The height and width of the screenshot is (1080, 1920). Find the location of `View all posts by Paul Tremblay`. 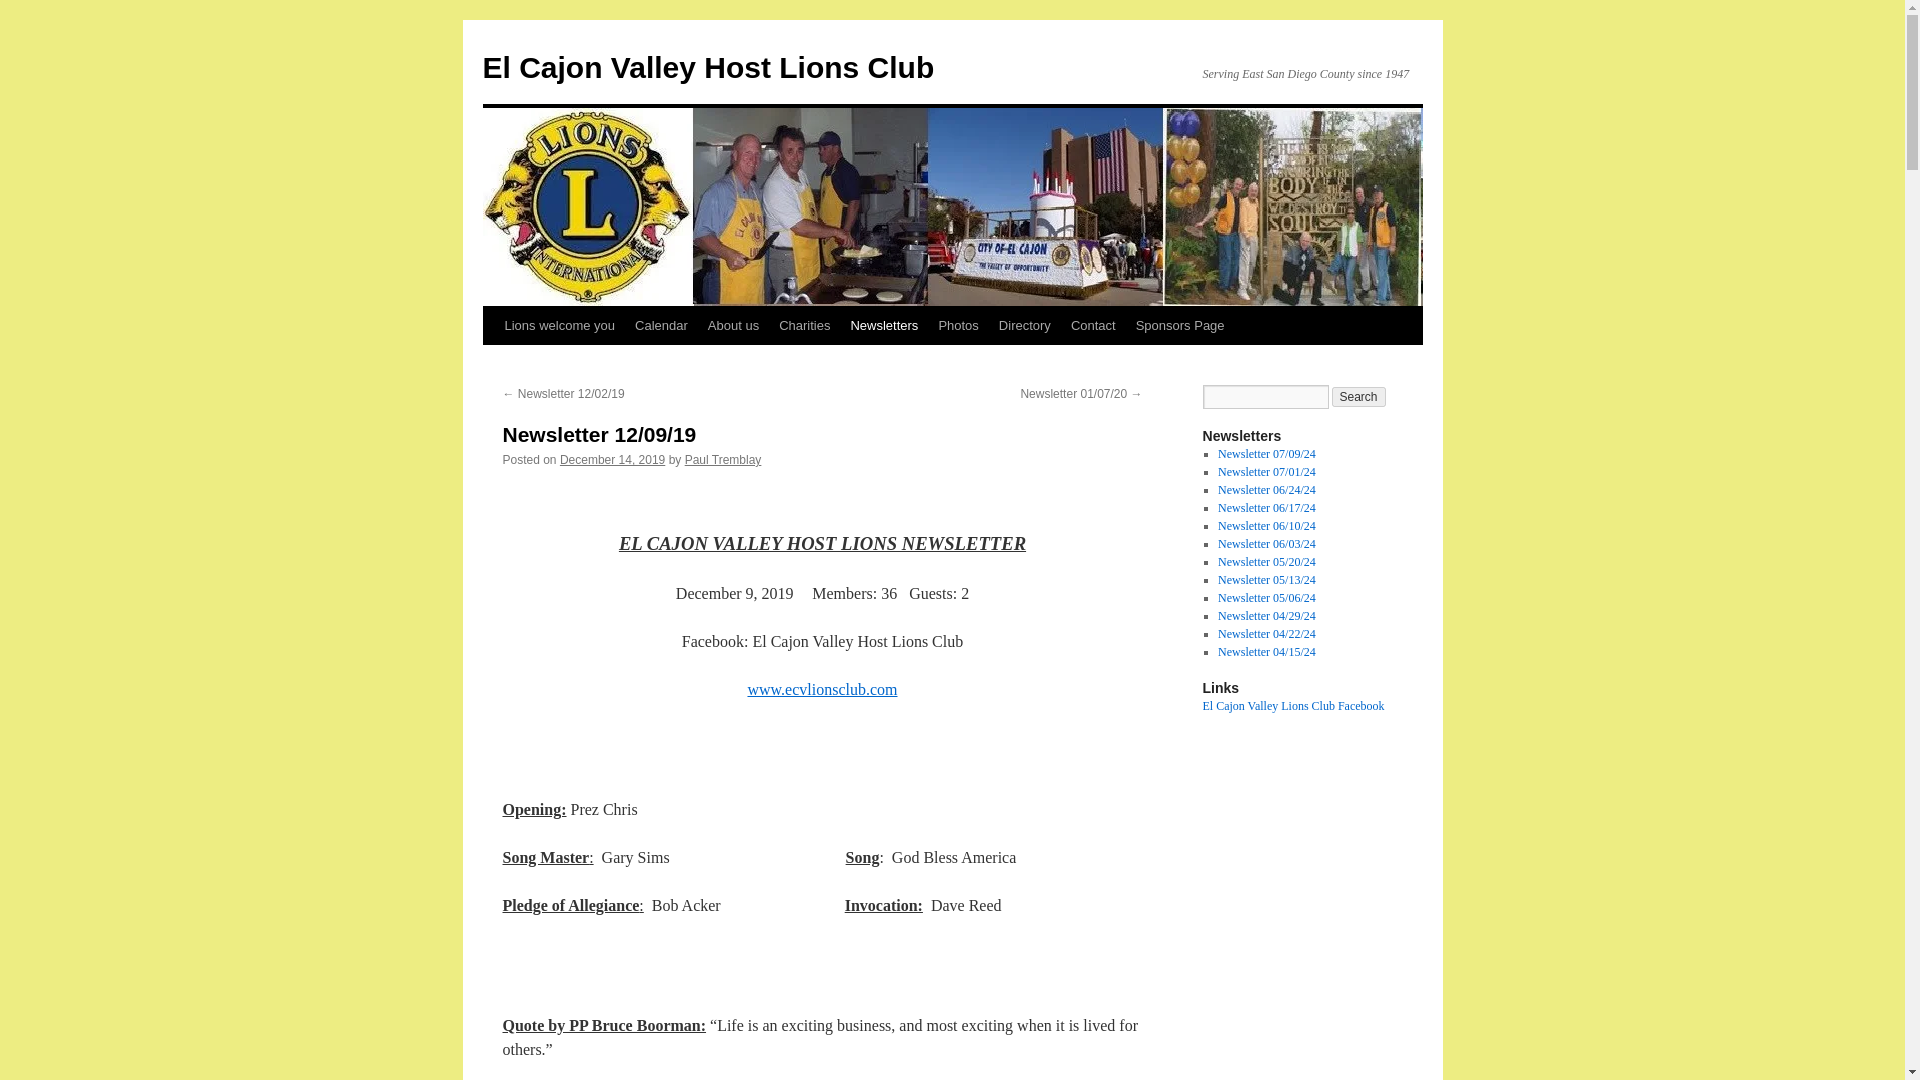

View all posts by Paul Tremblay is located at coordinates (724, 459).